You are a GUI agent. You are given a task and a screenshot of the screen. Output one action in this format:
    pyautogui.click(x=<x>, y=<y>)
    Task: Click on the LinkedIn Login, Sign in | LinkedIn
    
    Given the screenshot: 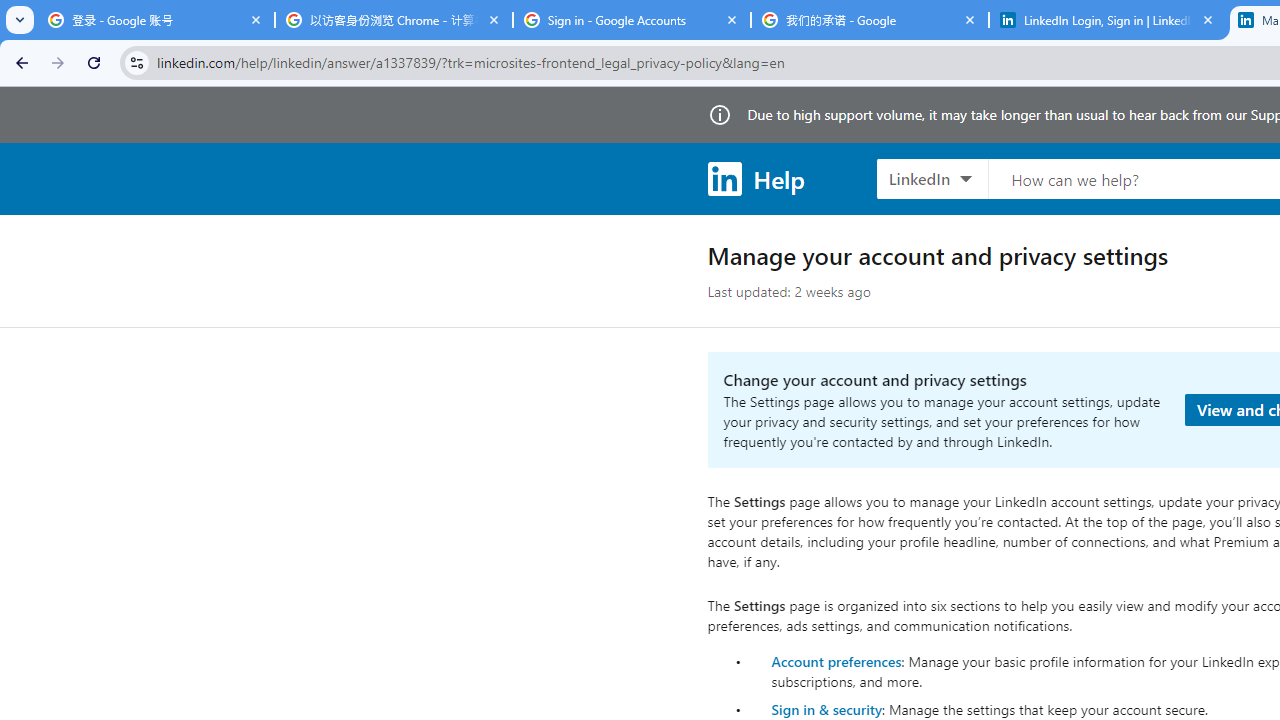 What is the action you would take?
    pyautogui.click(x=1108, y=20)
    